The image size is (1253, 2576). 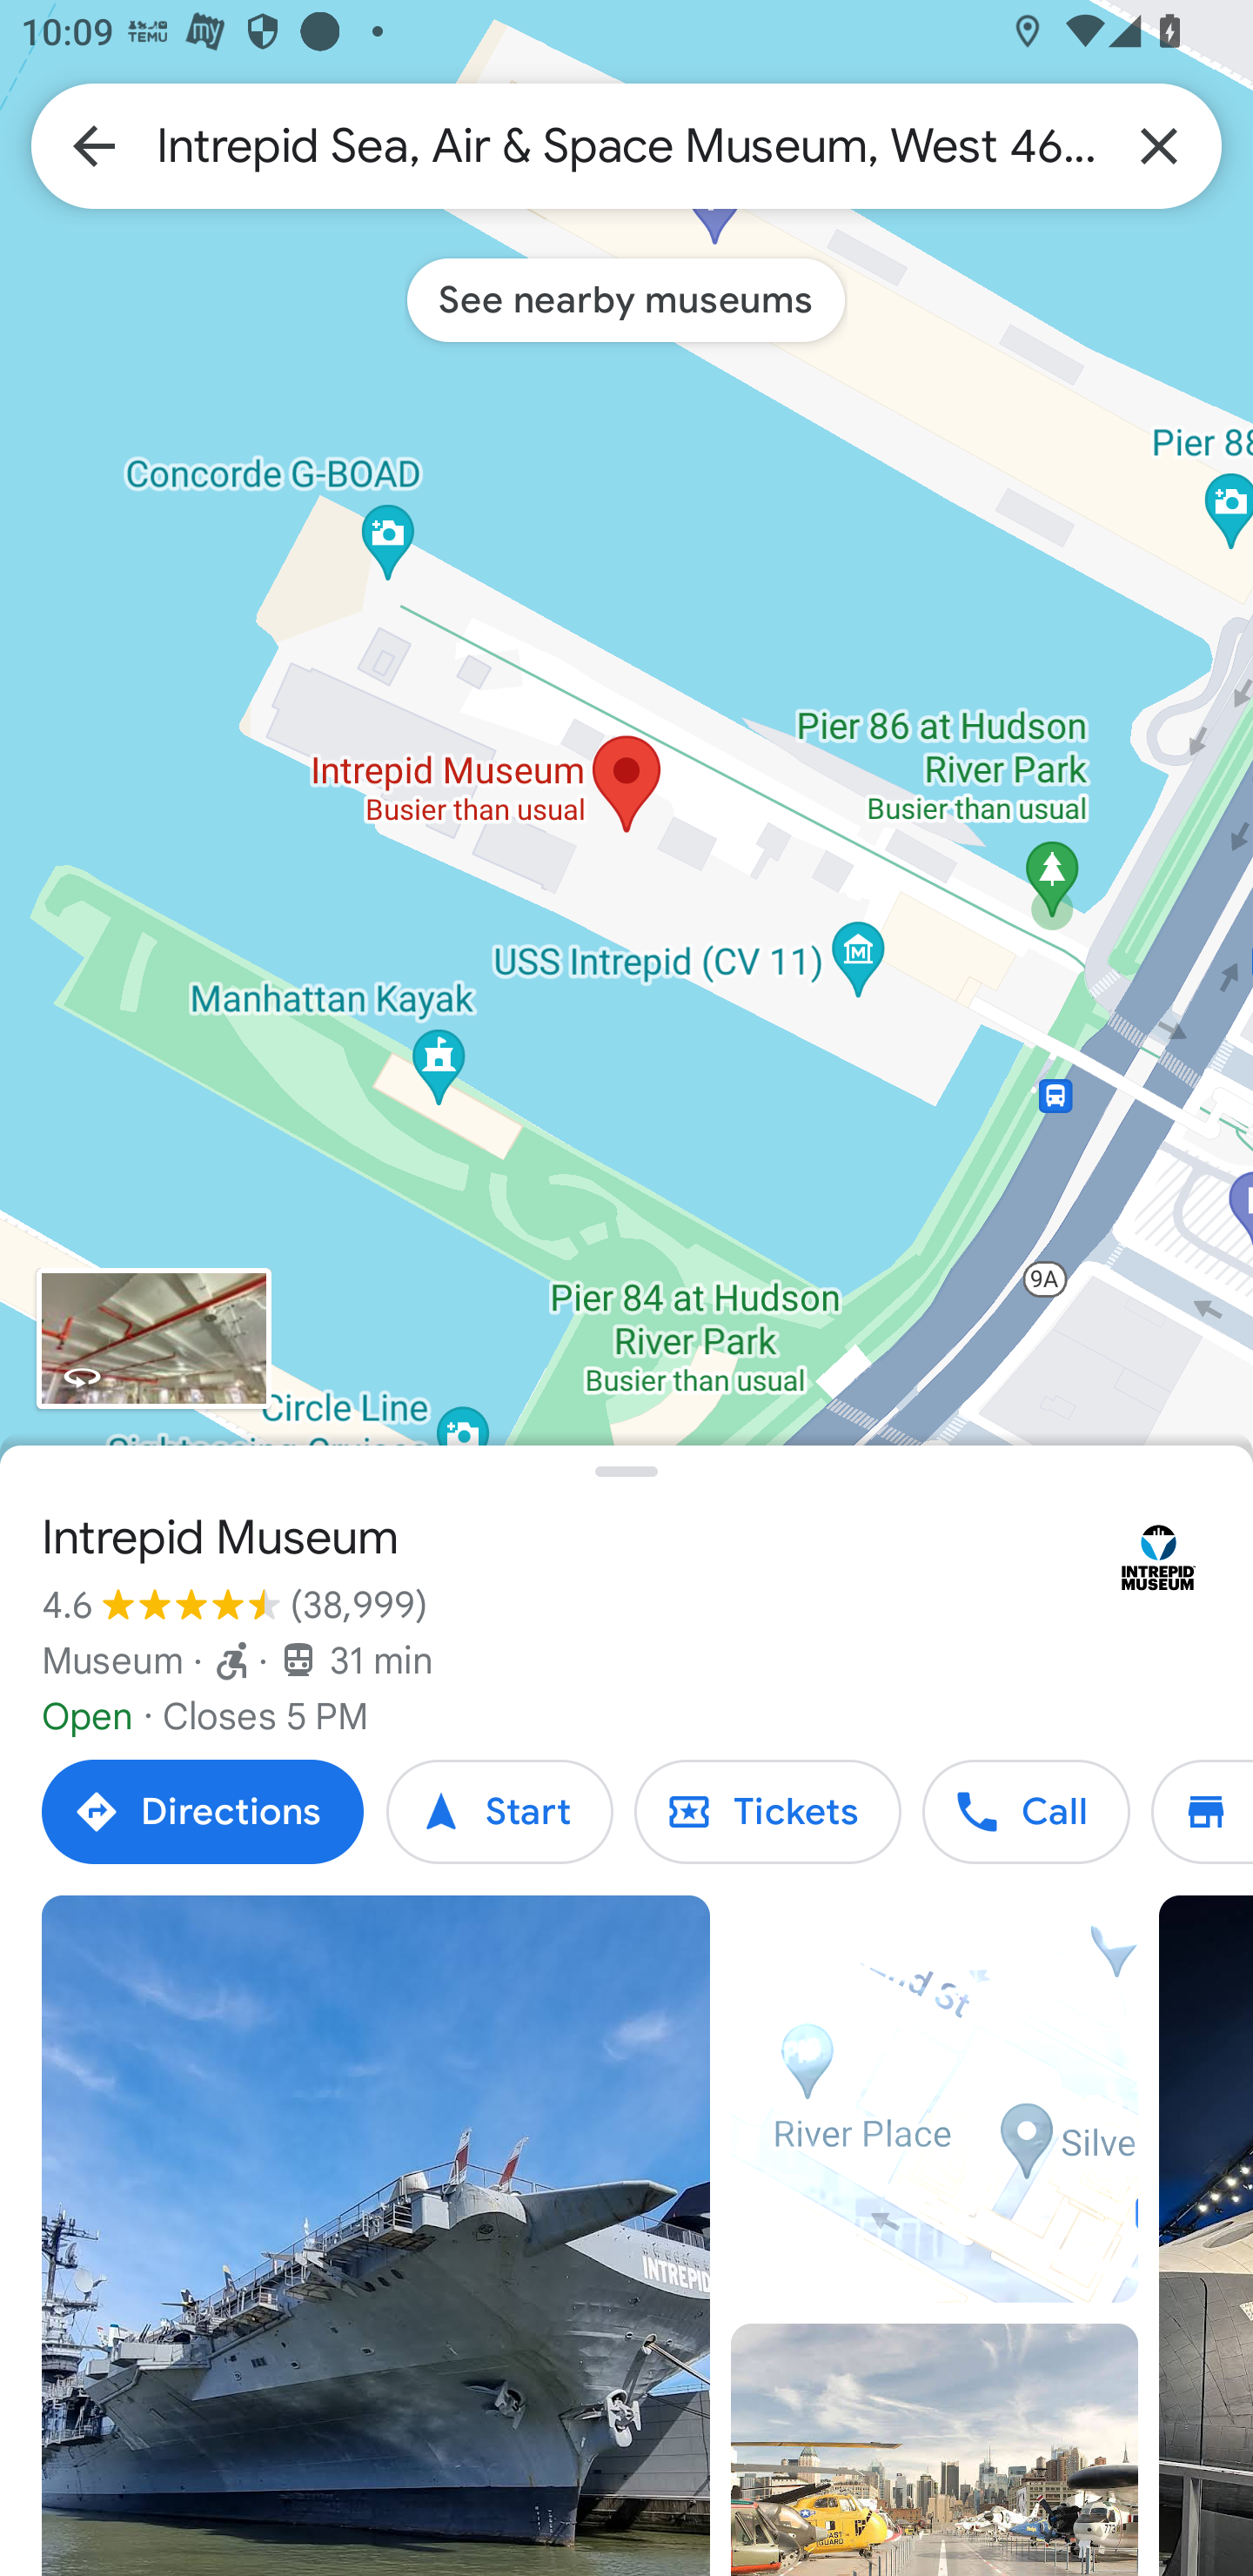 I want to click on Photo, so click(x=934, y=2449).